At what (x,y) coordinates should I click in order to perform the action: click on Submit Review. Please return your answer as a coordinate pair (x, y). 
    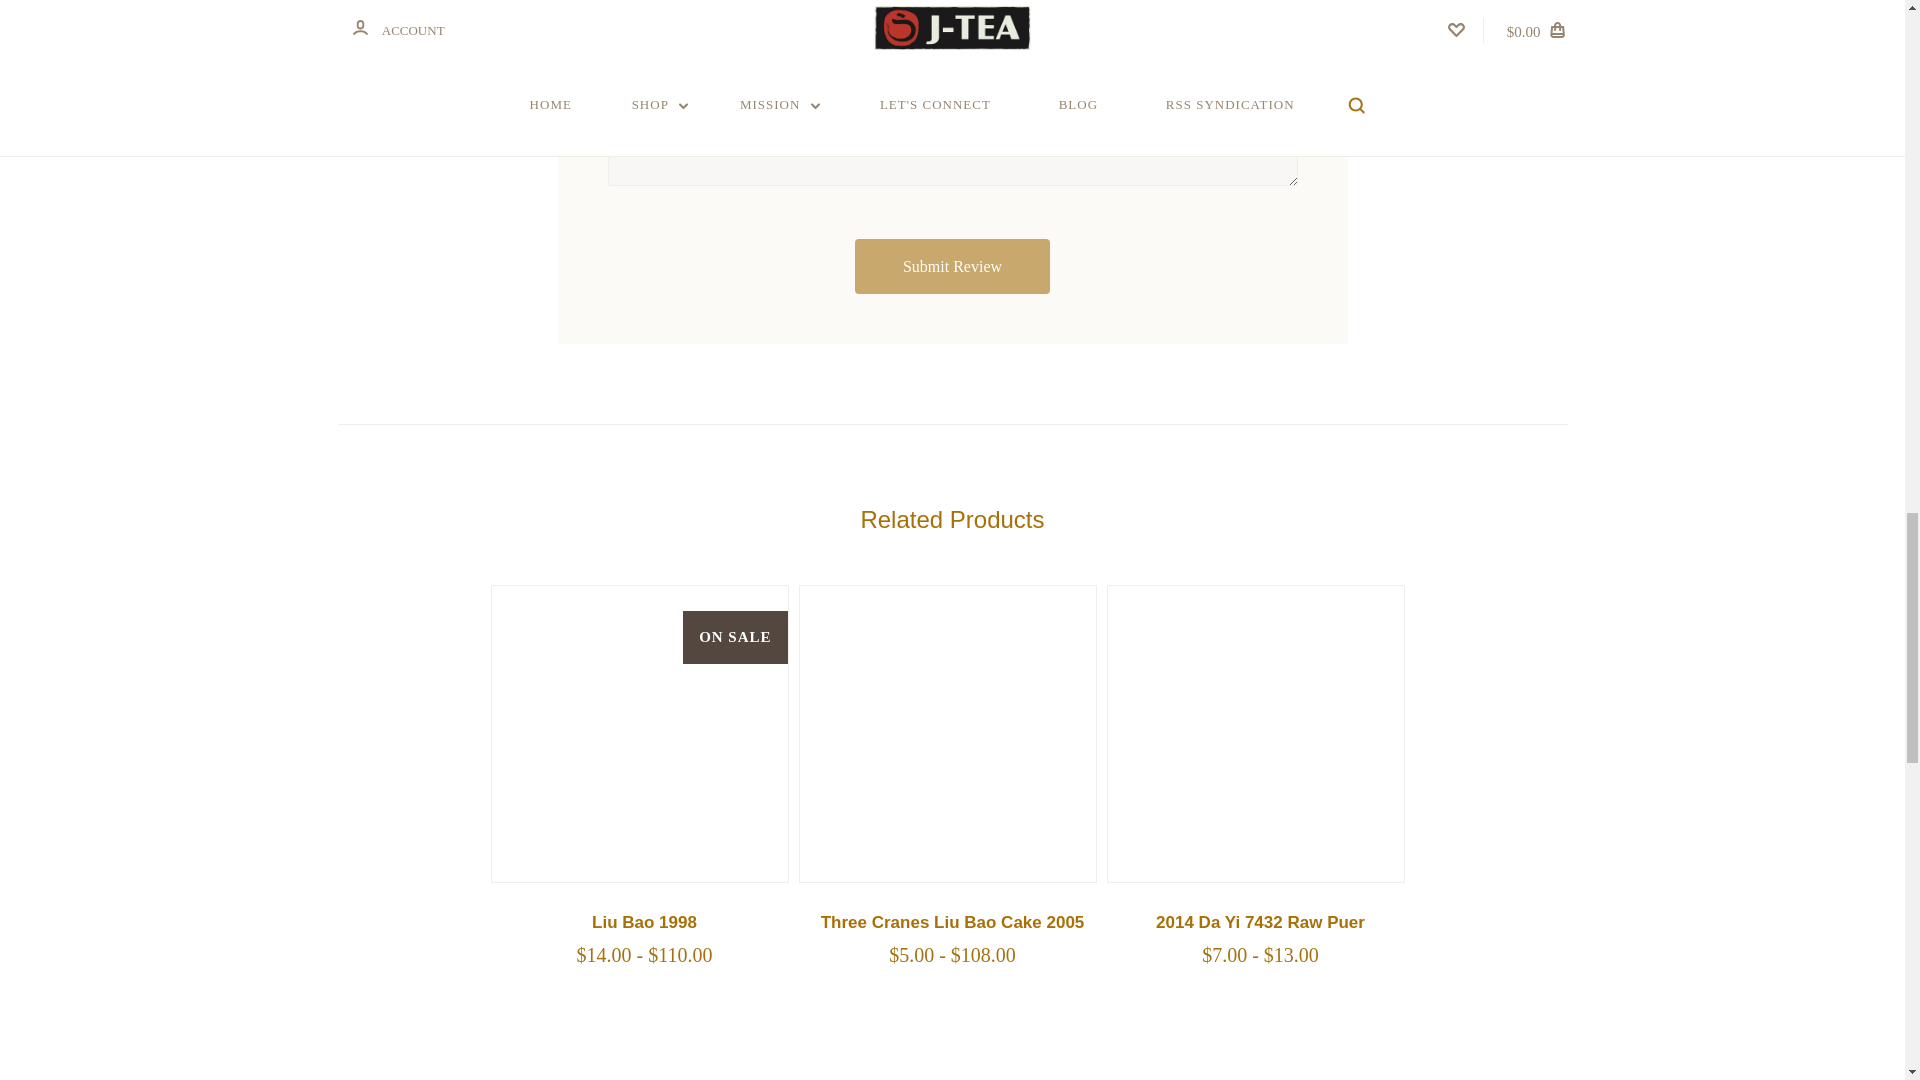
    Looking at the image, I should click on (952, 266).